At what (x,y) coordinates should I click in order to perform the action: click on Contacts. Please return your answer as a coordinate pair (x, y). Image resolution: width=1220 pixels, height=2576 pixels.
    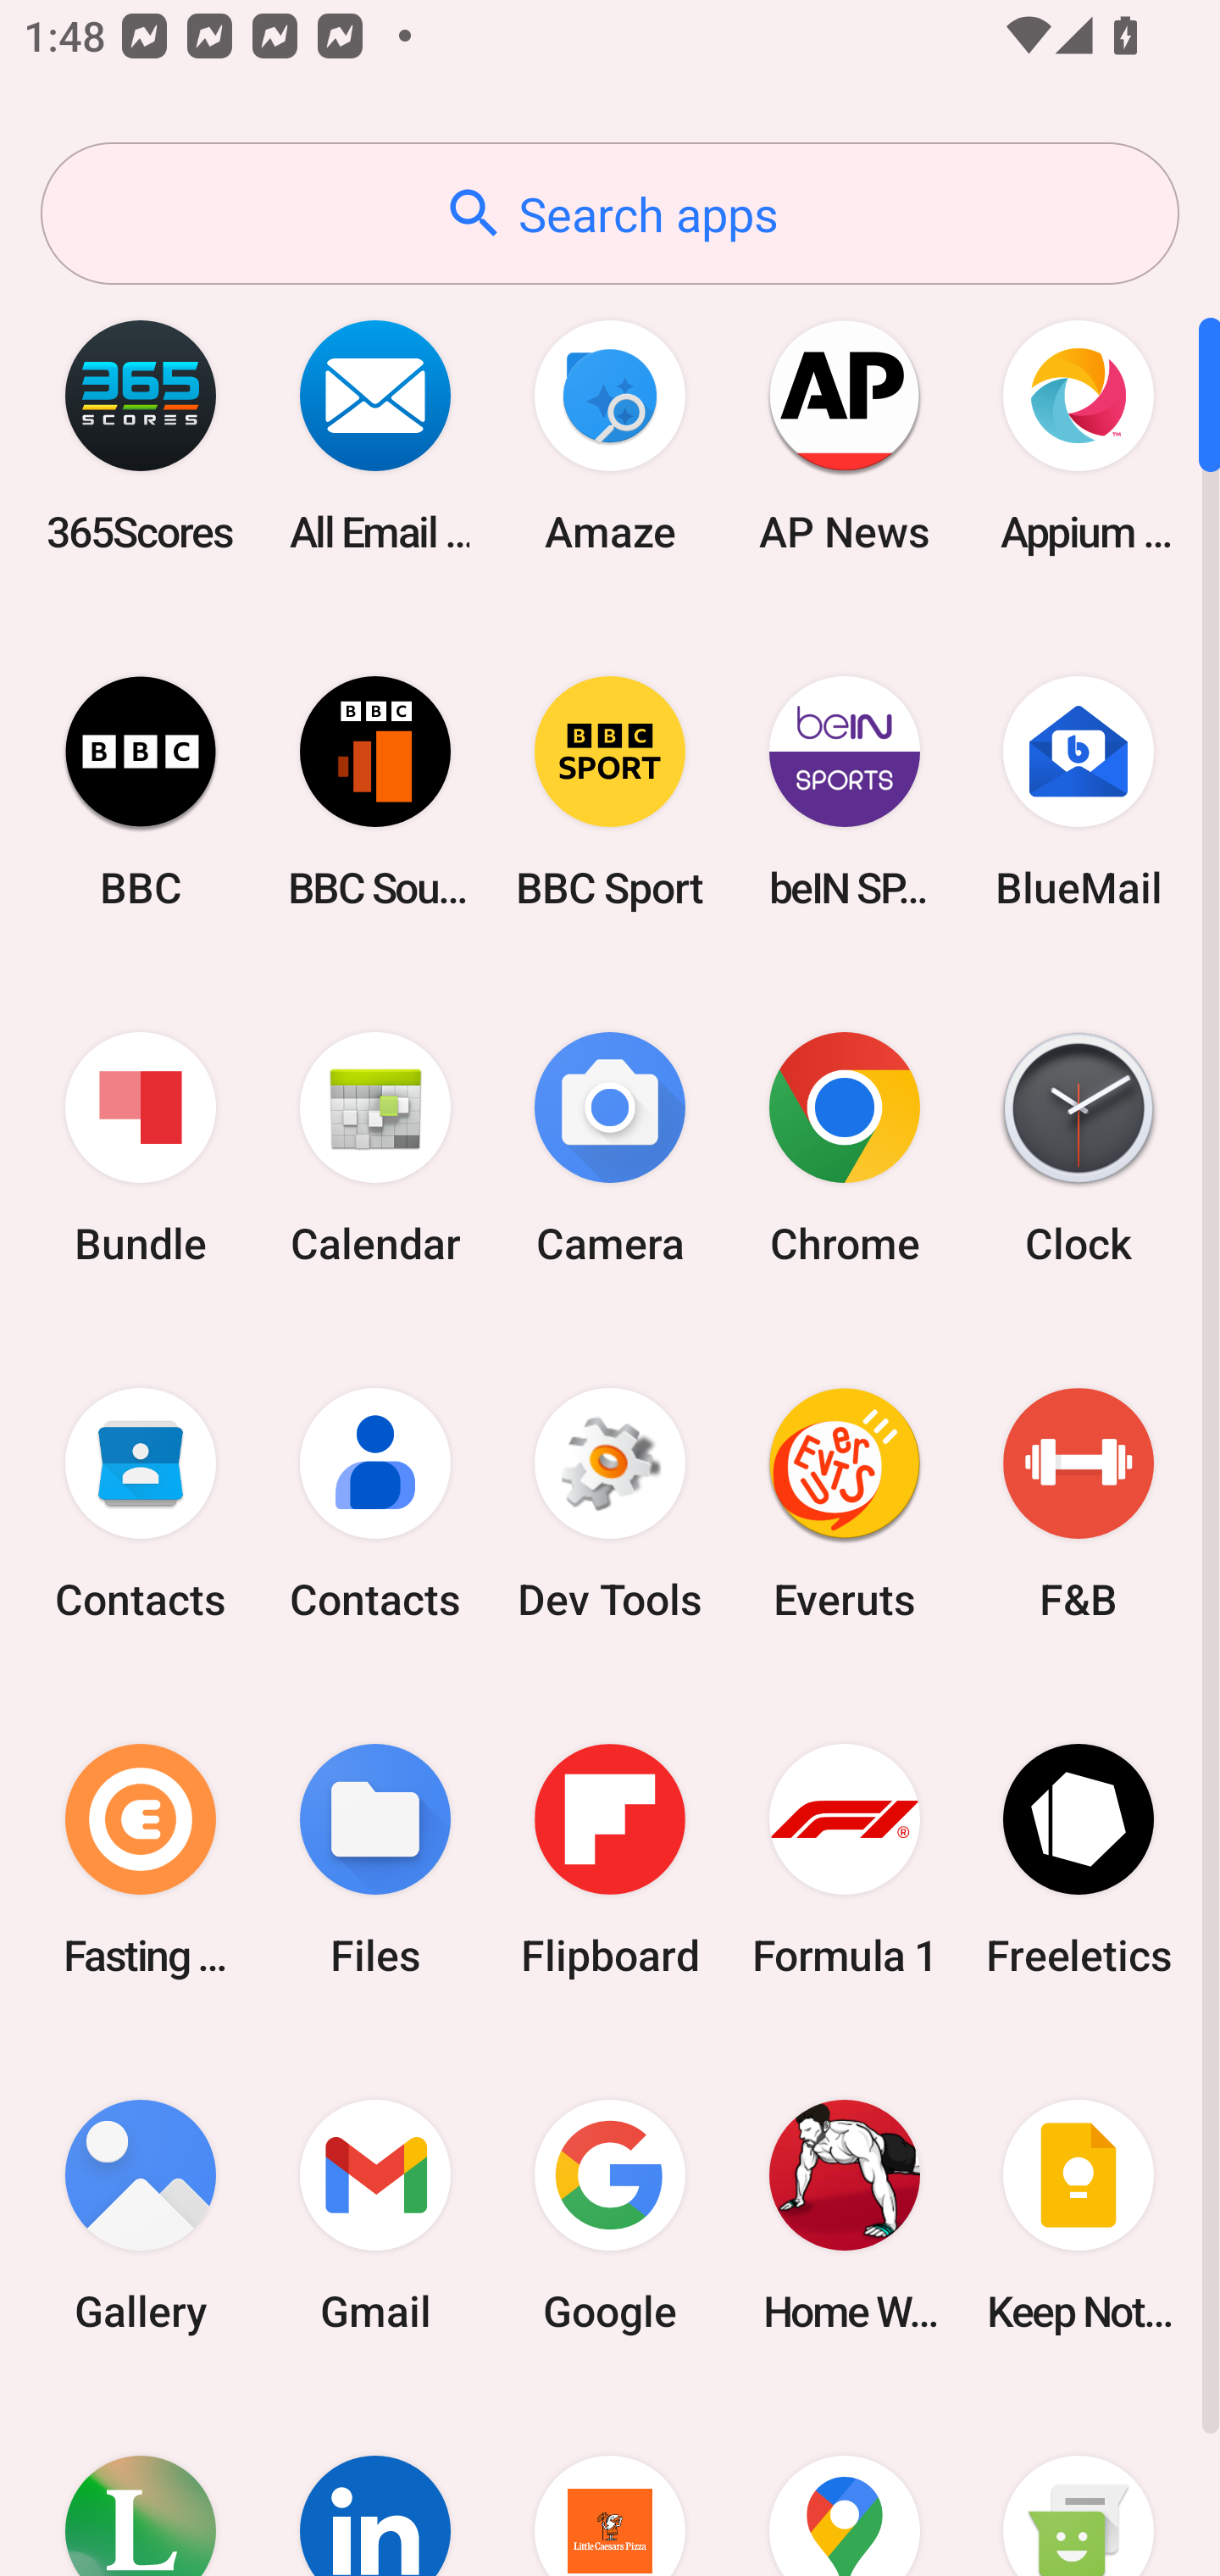
    Looking at the image, I should click on (375, 1504).